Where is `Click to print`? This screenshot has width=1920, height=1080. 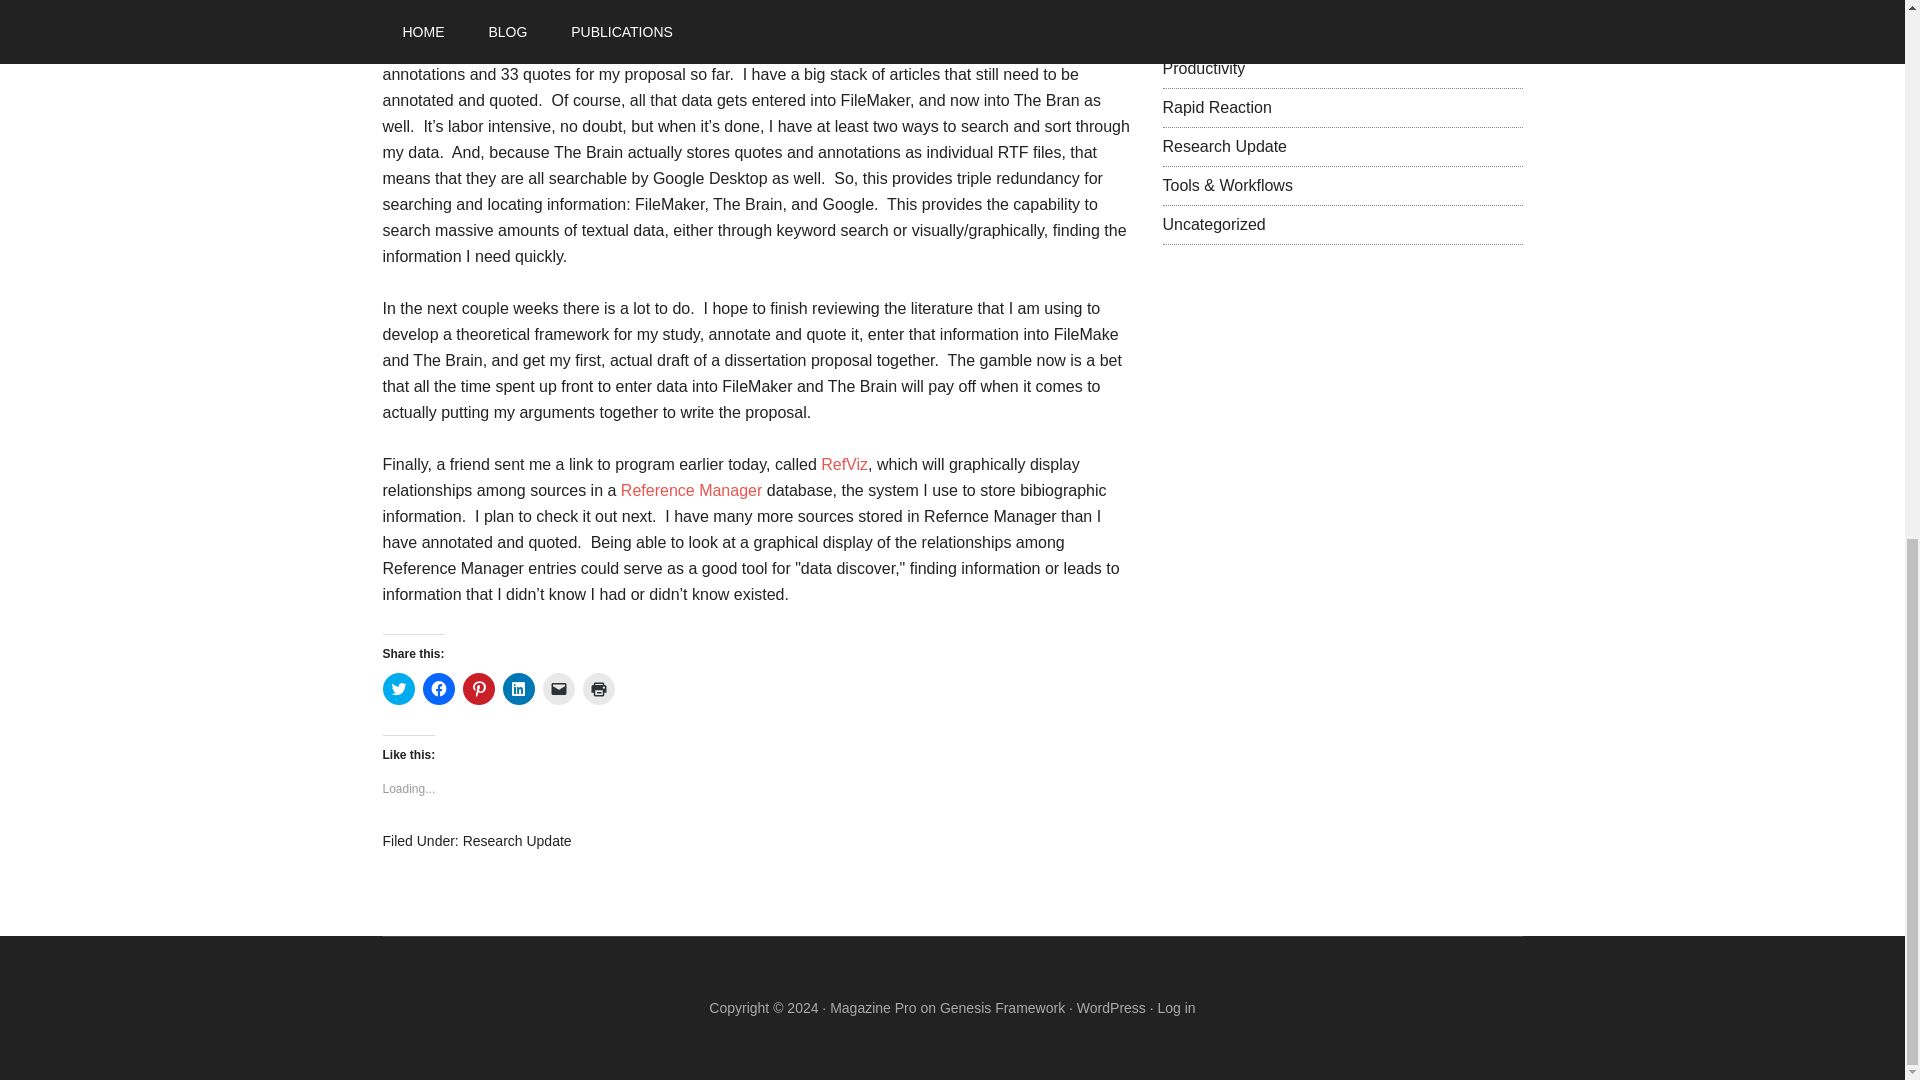
Click to print is located at coordinates (598, 688).